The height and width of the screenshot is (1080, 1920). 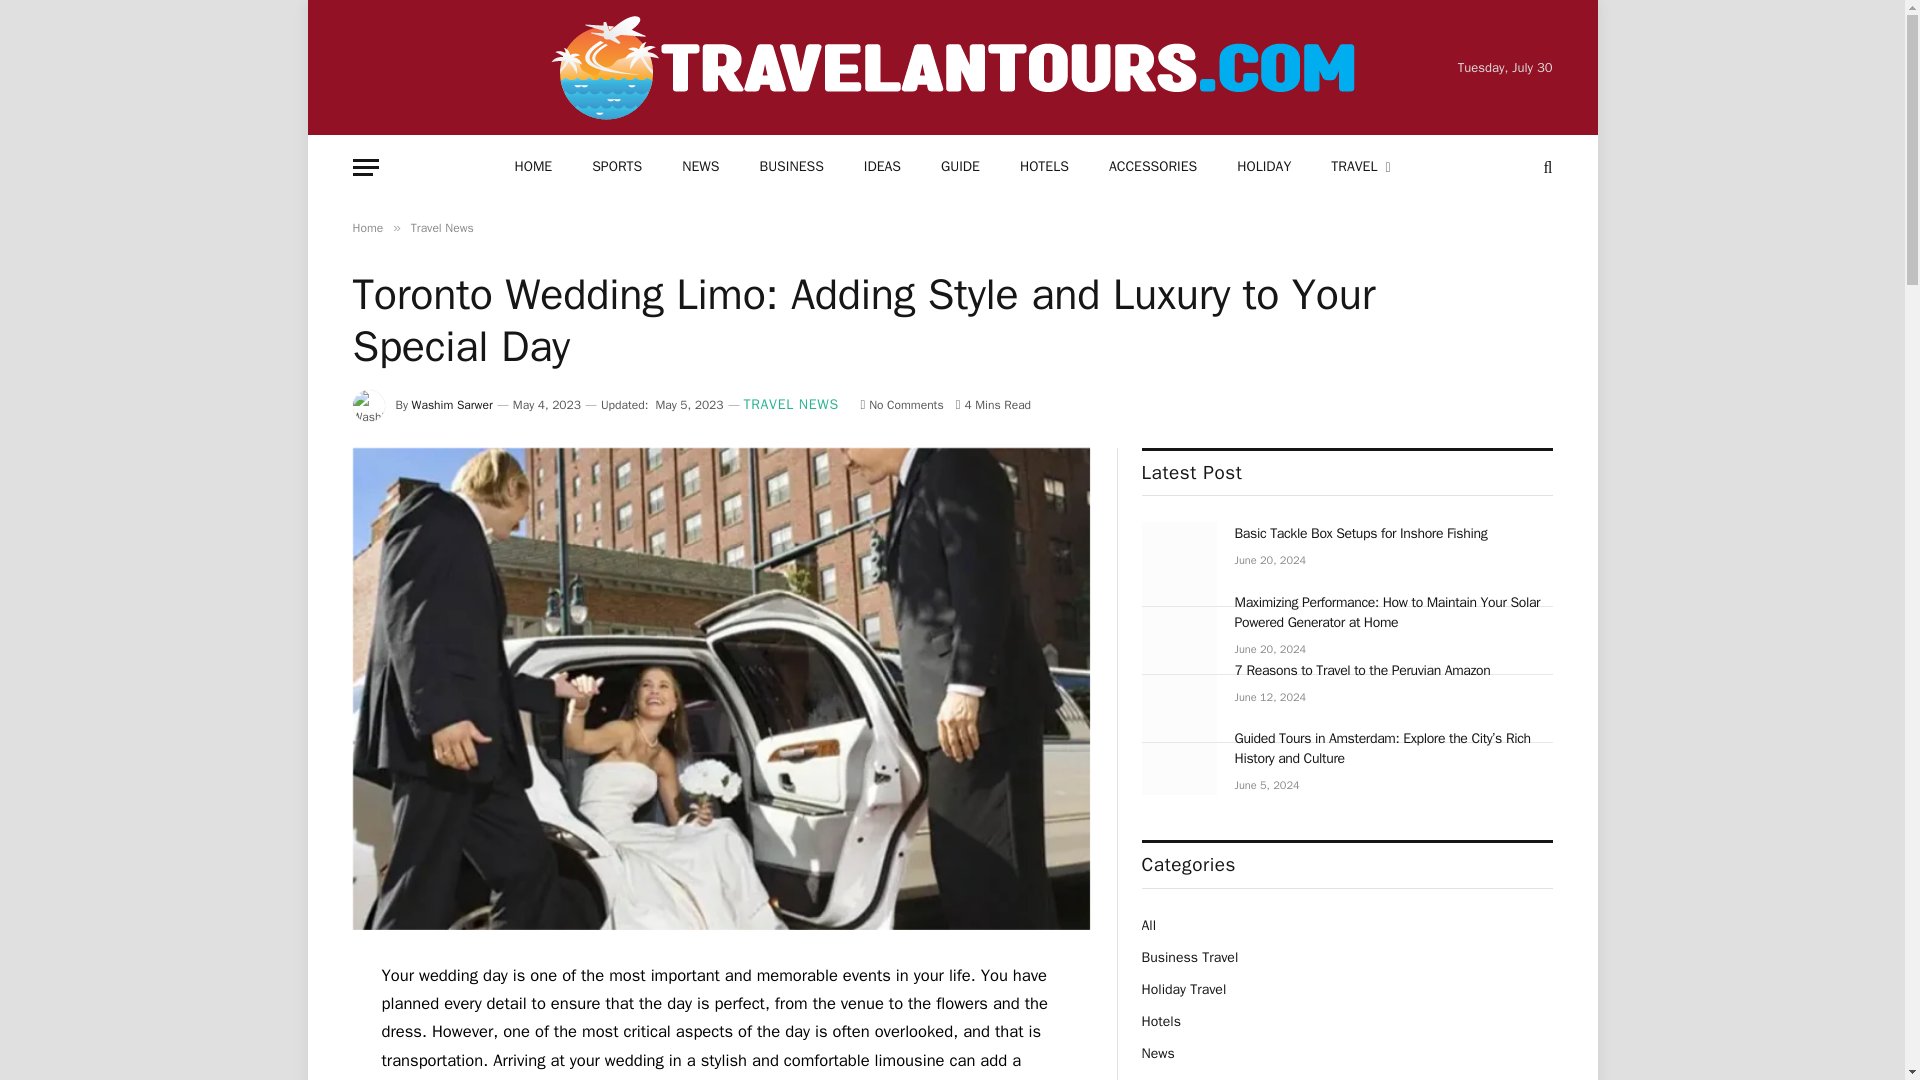 I want to click on ACCESSORIES, so click(x=1152, y=167).